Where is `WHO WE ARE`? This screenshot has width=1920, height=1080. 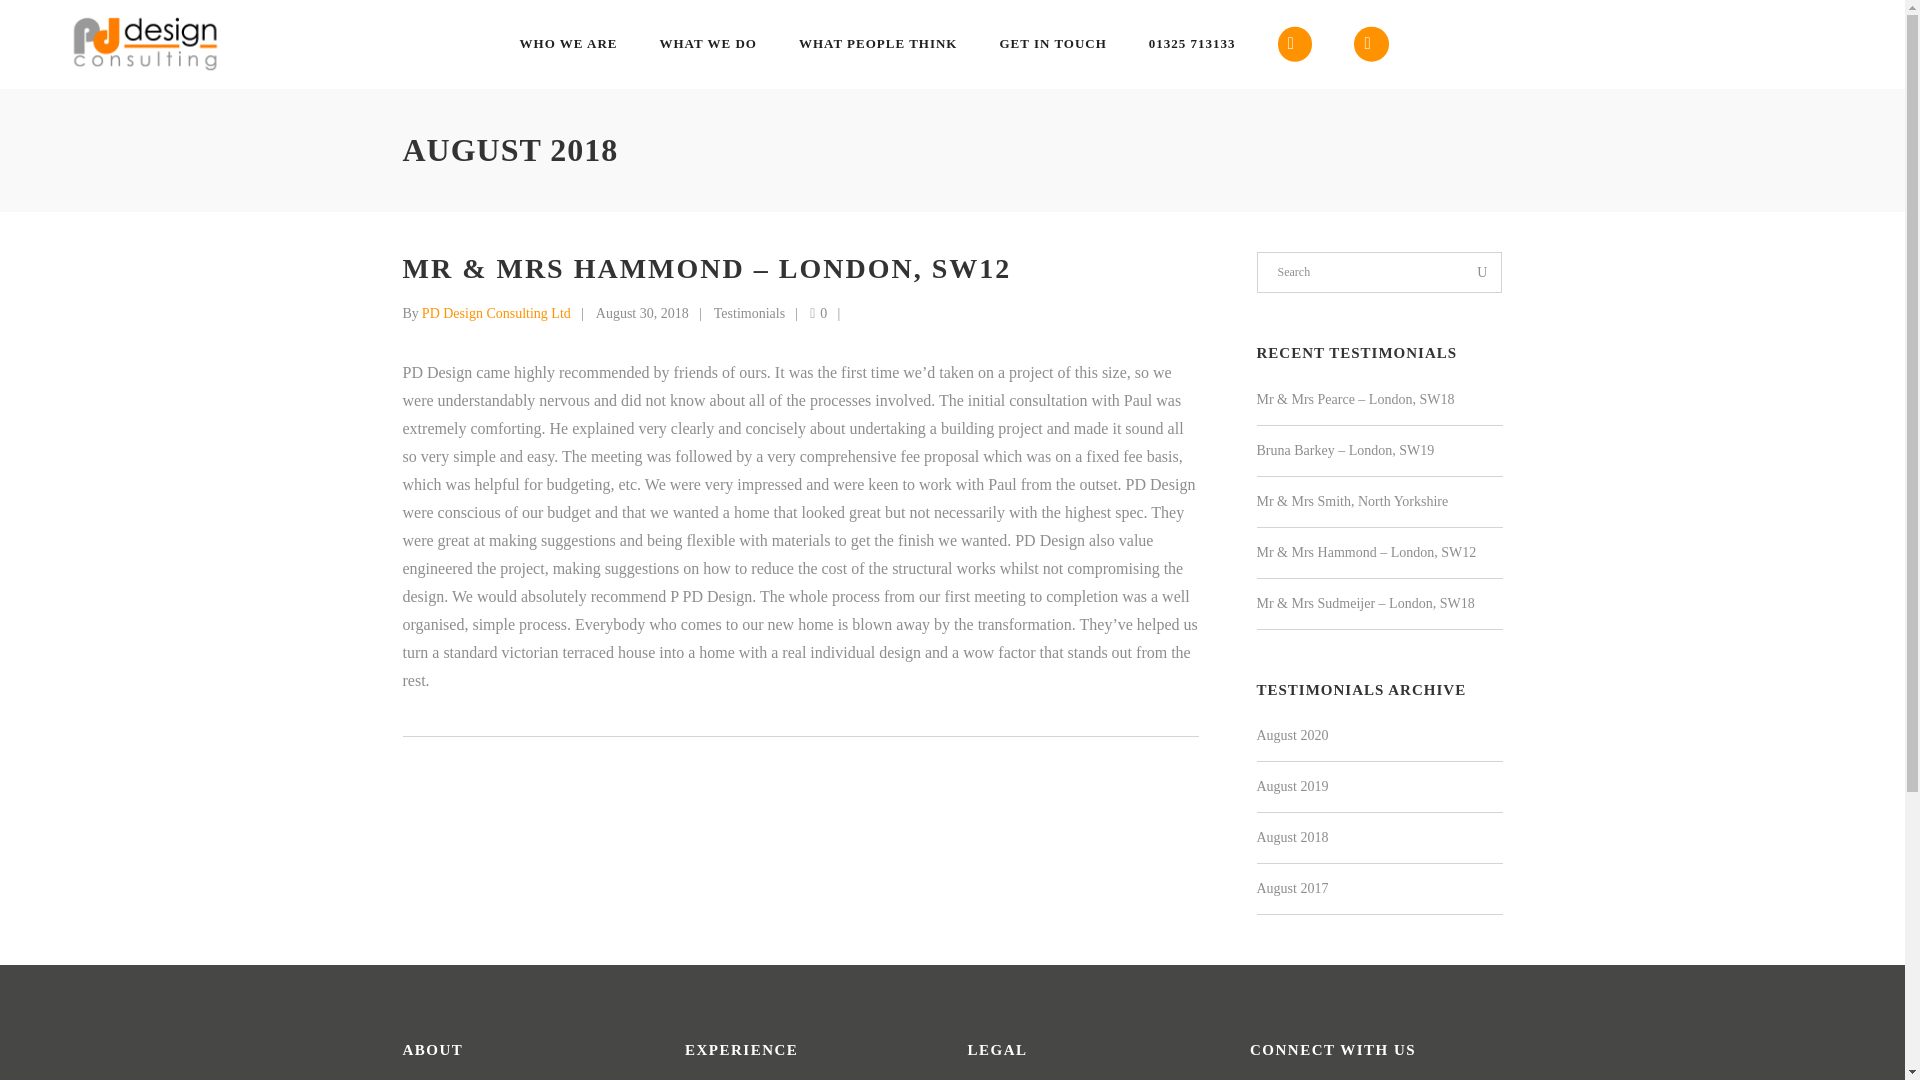 WHO WE ARE is located at coordinates (569, 44).